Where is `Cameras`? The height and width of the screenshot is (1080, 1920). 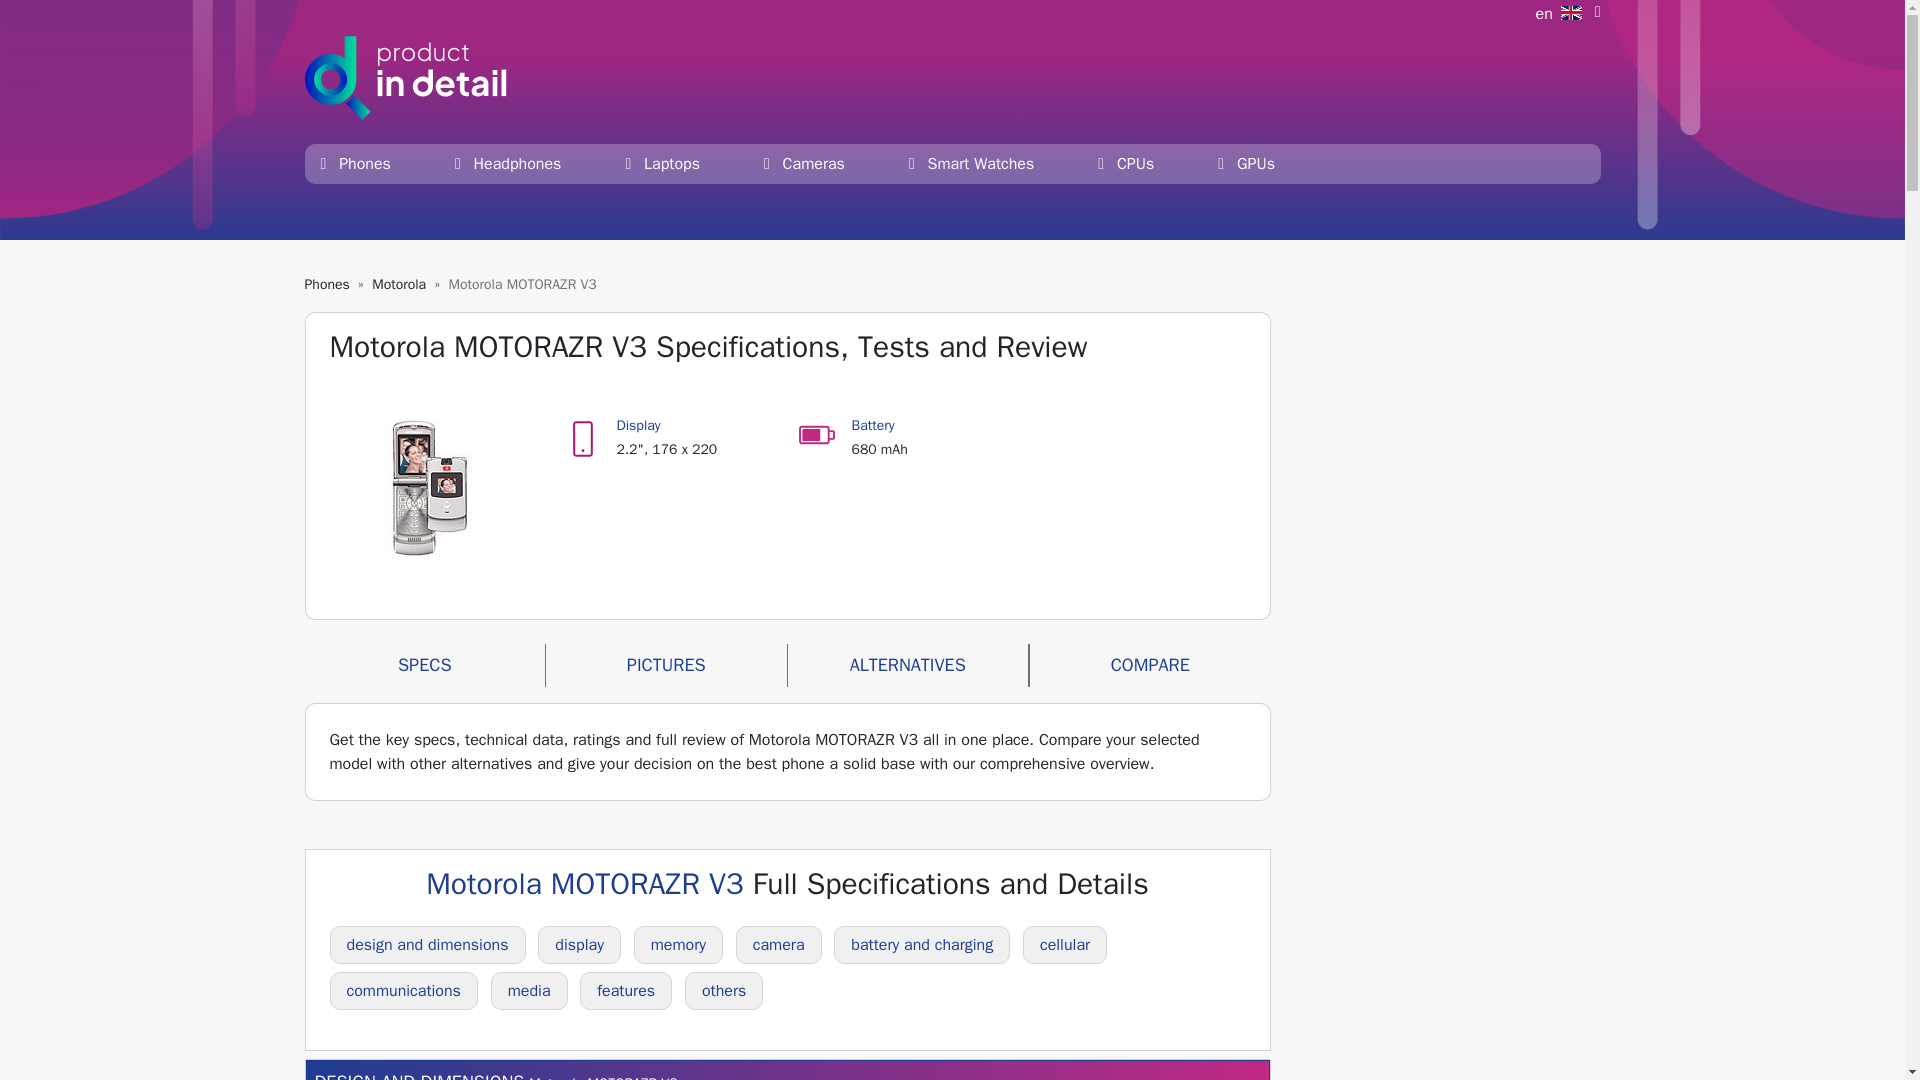
Cameras is located at coordinates (804, 163).